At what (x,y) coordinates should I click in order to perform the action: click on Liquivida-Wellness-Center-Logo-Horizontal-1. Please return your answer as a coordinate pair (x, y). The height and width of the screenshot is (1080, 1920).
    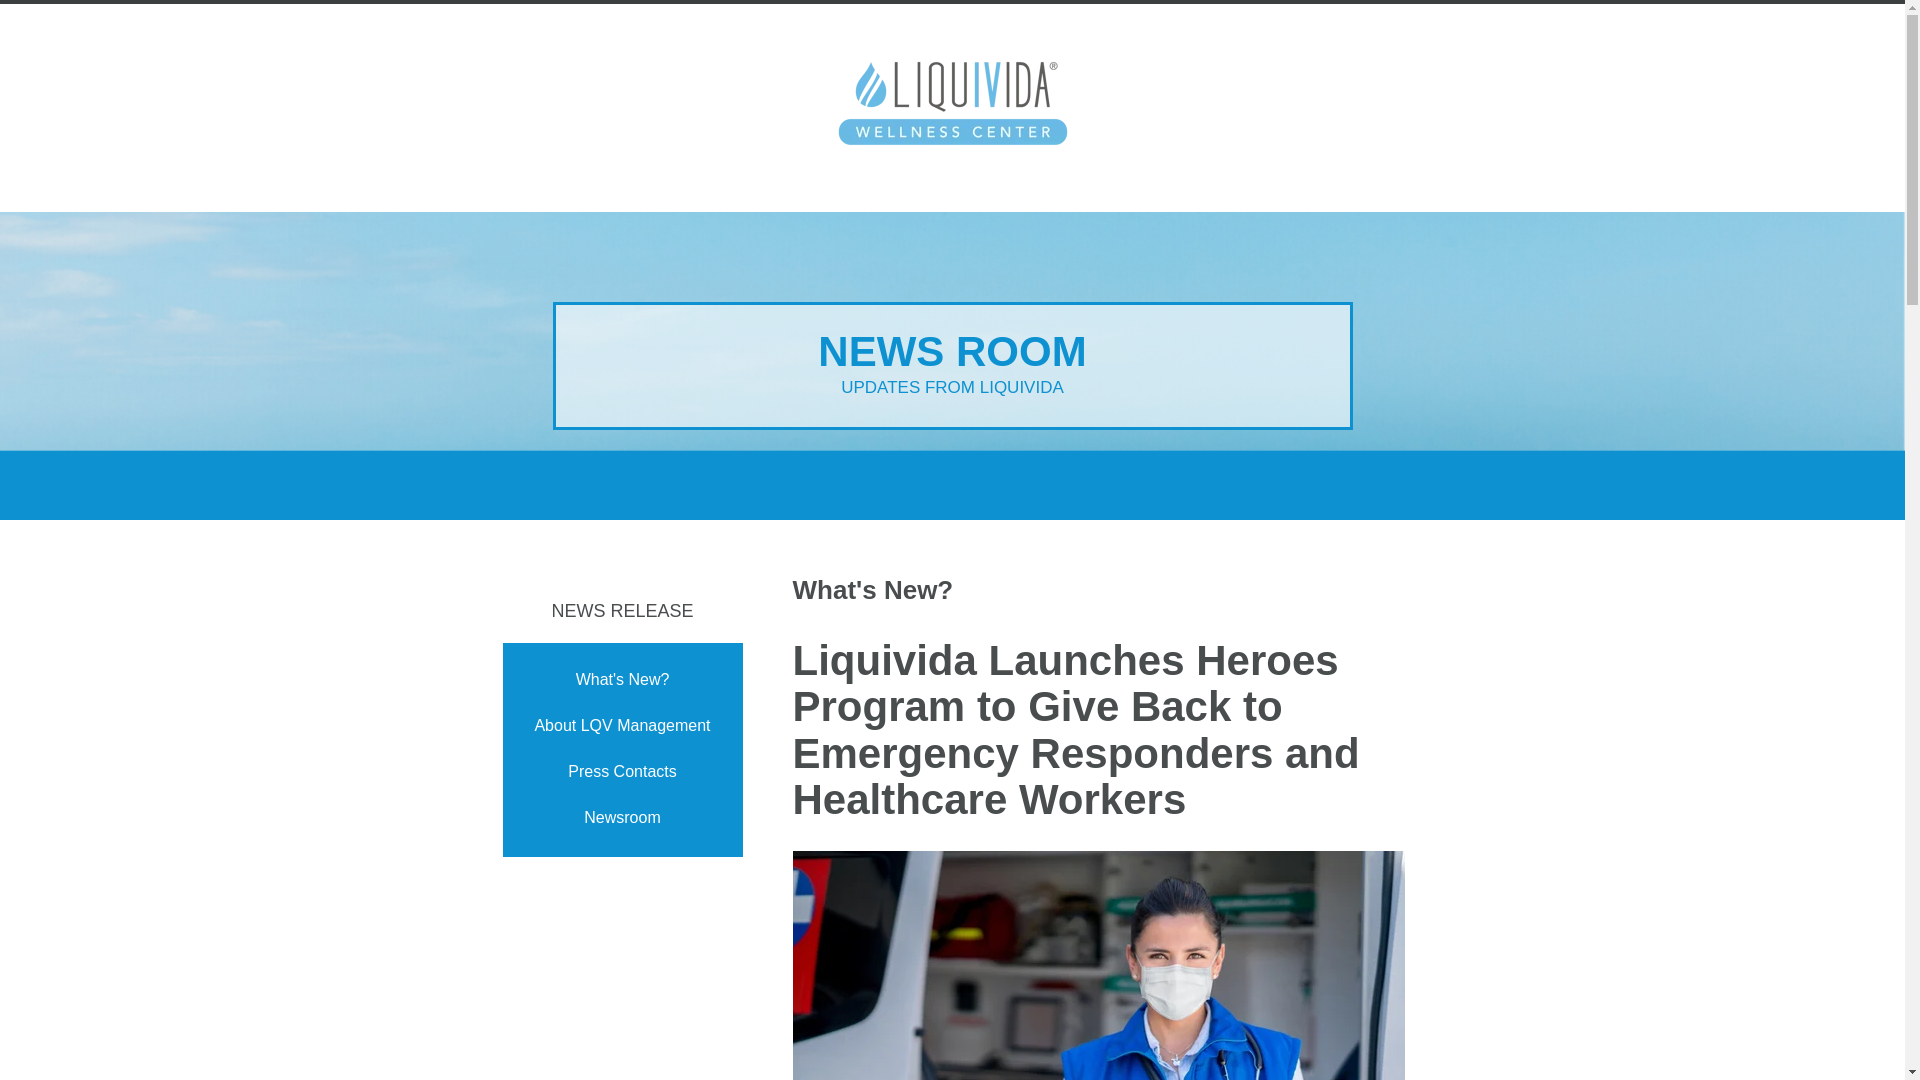
    Looking at the image, I should click on (952, 108).